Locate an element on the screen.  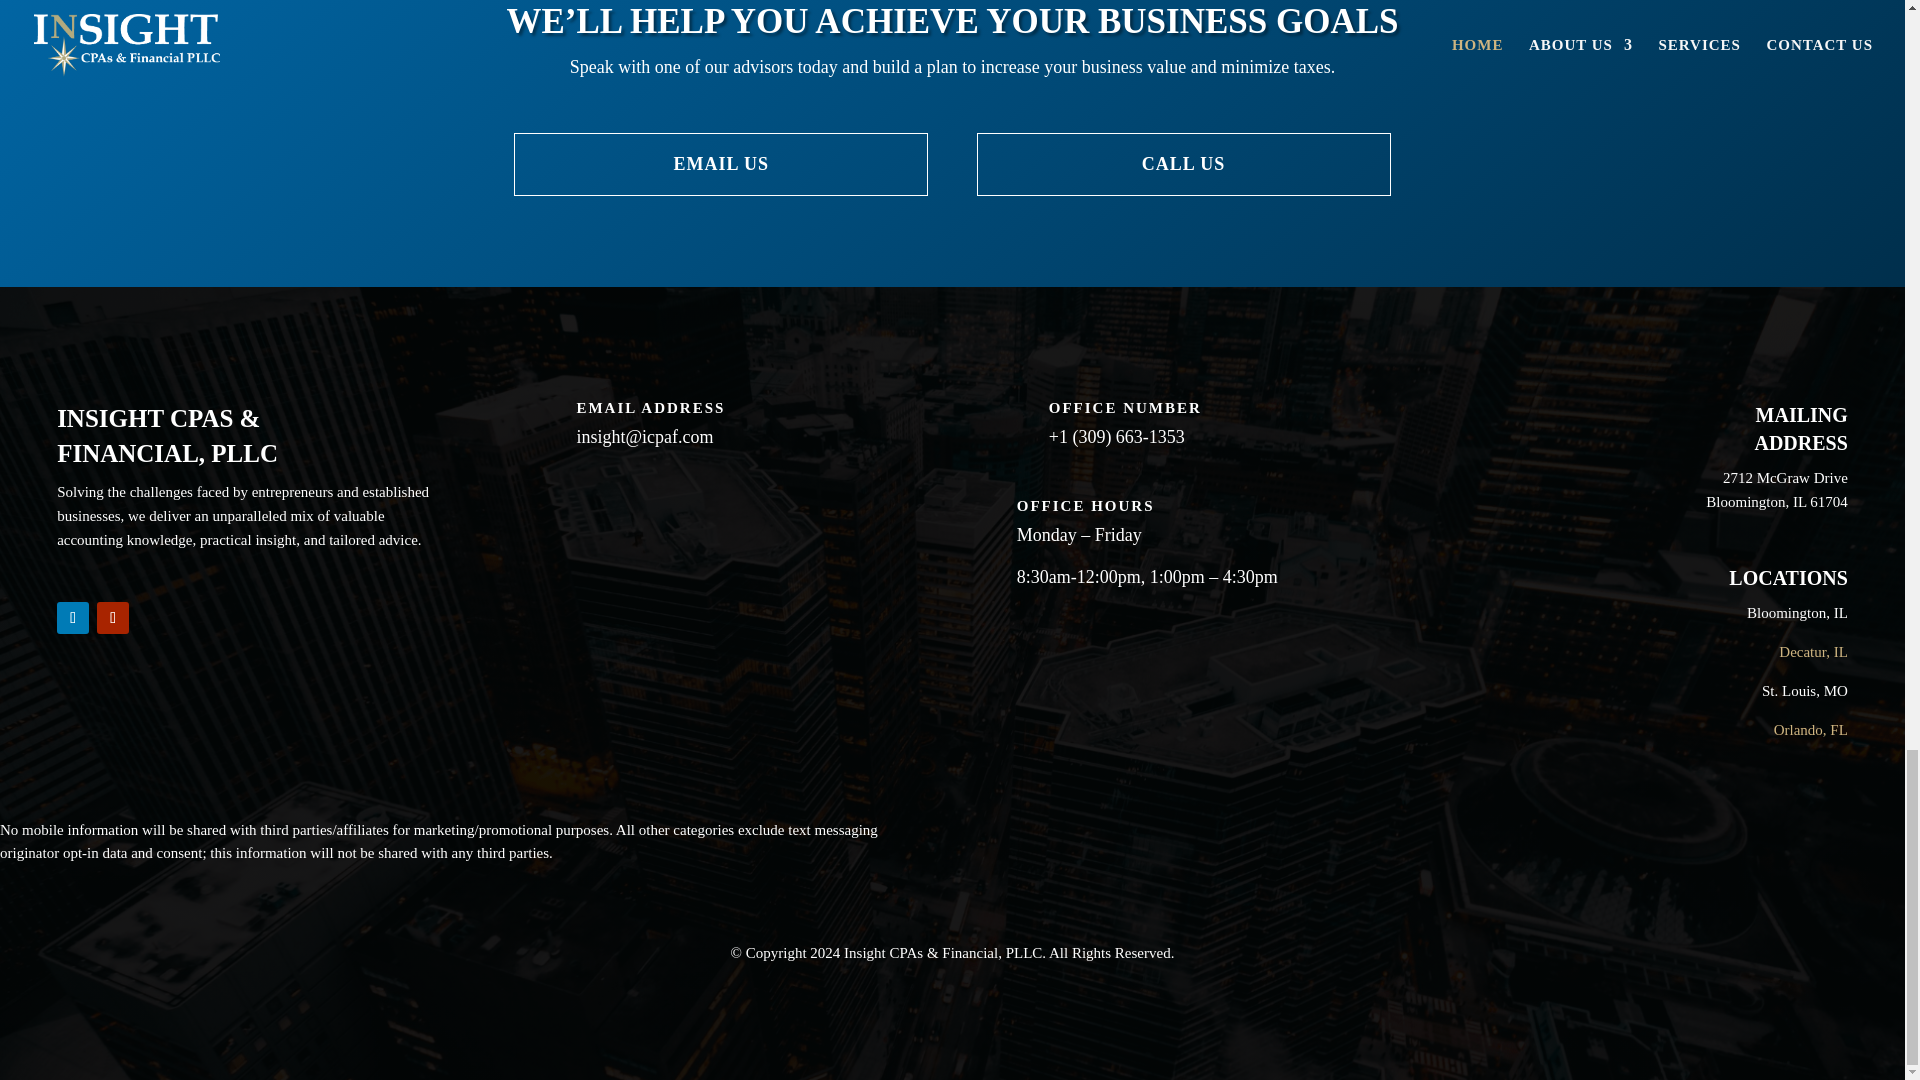
CALL US is located at coordinates (1184, 164).